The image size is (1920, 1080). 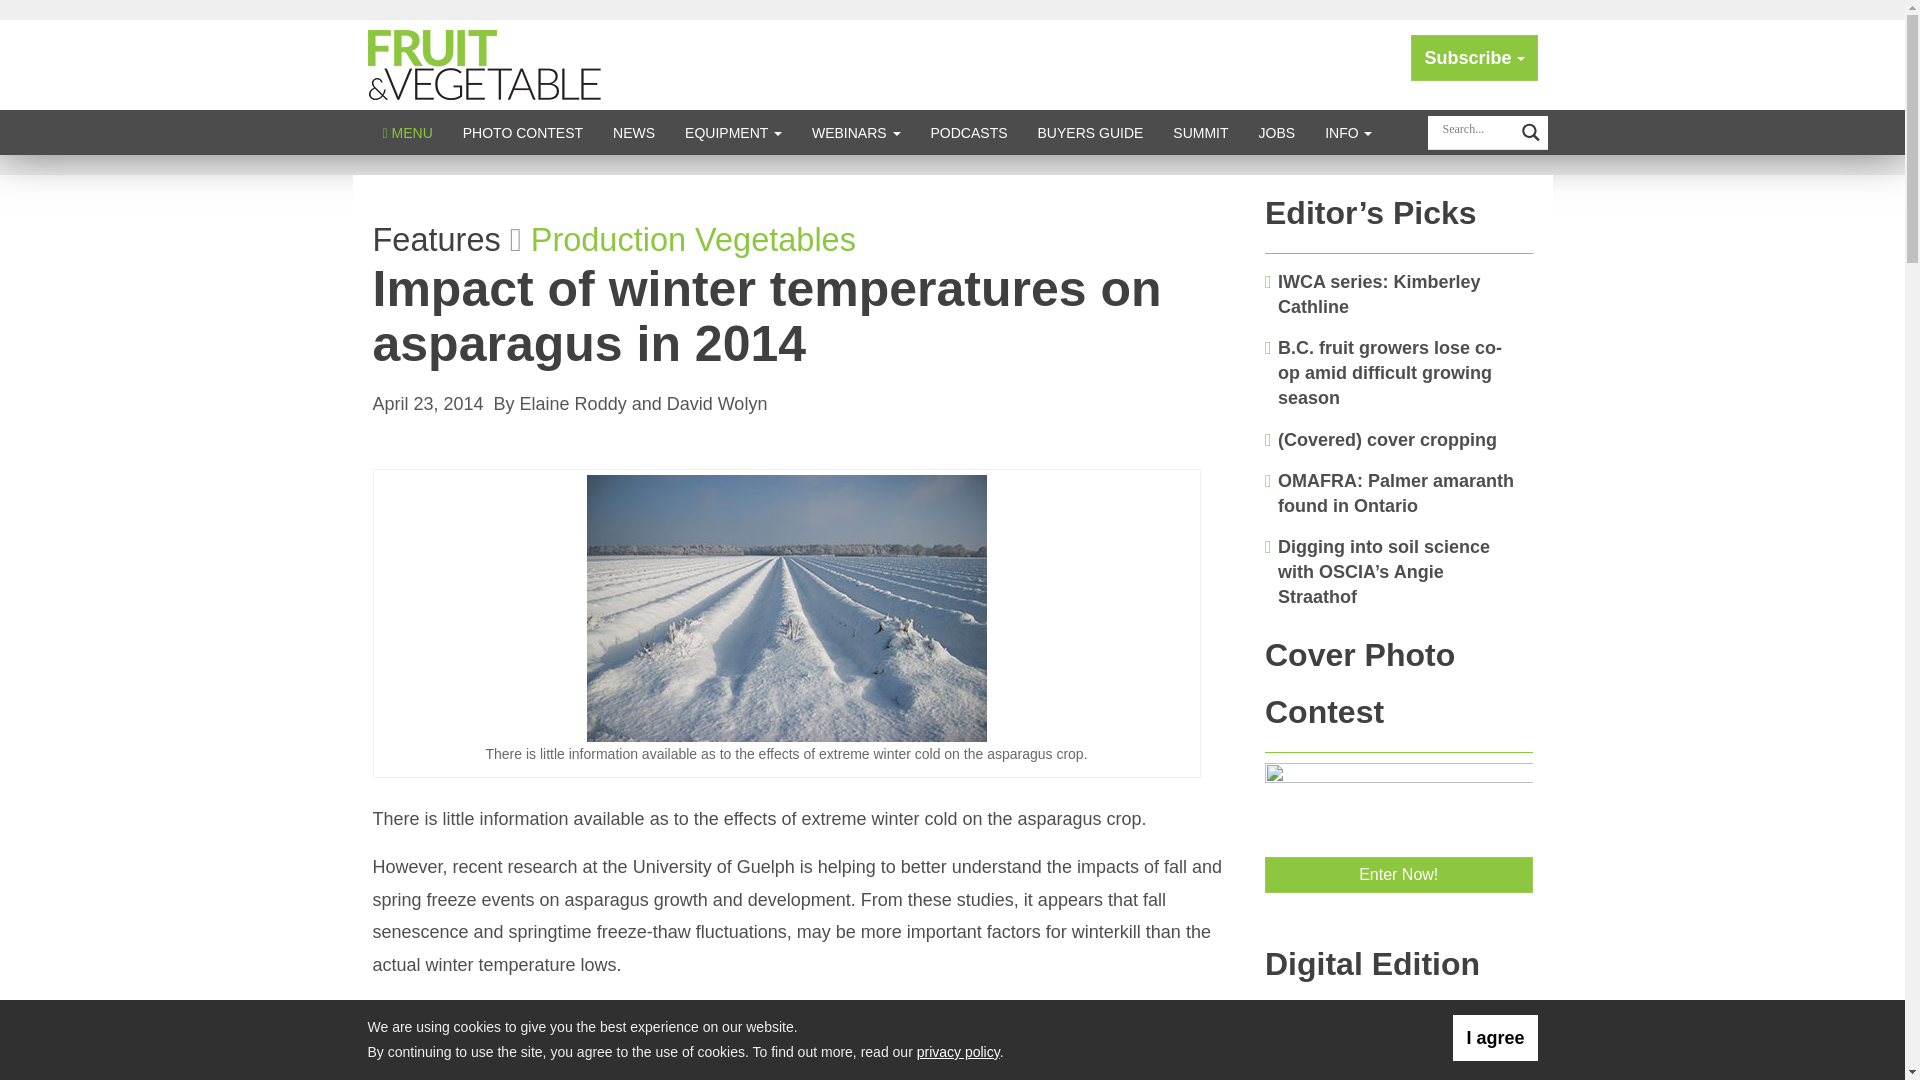 What do you see at coordinates (408, 132) in the screenshot?
I see `MENU` at bounding box center [408, 132].